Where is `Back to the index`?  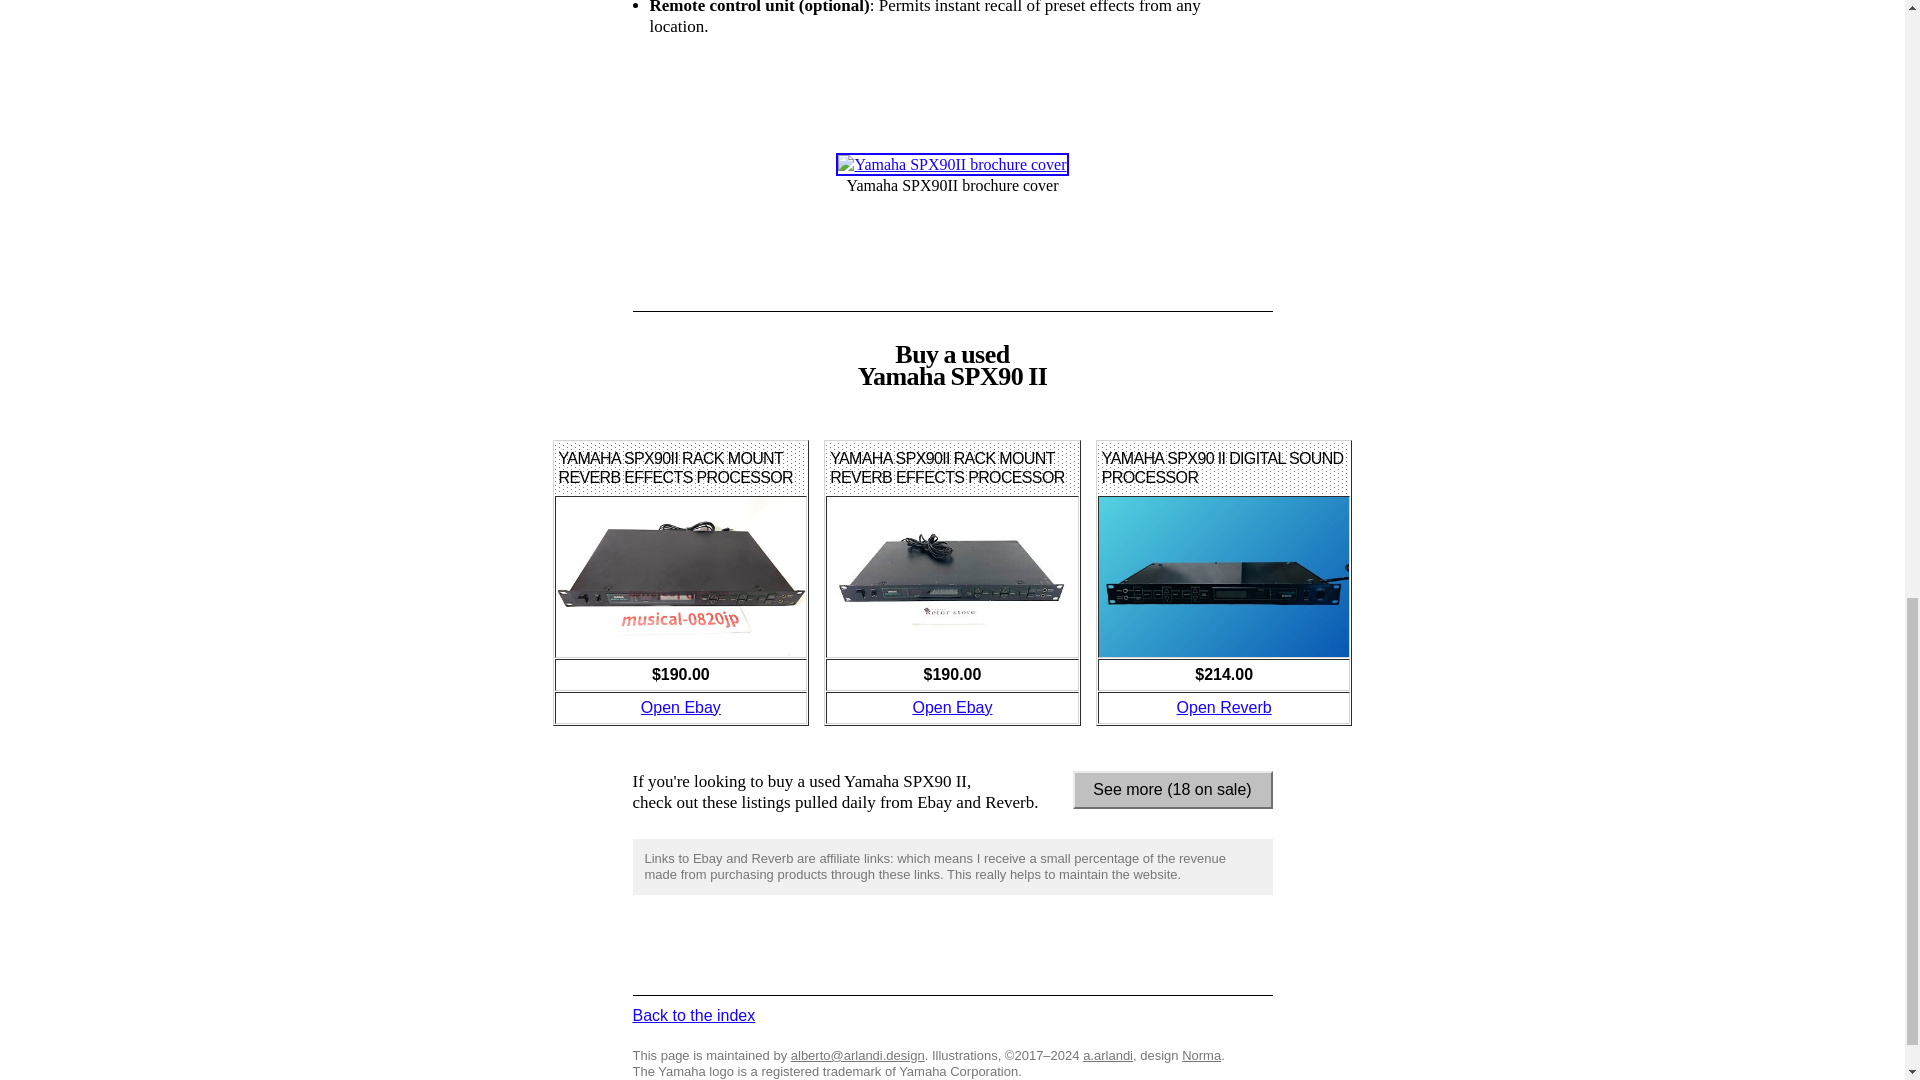
Back to the index is located at coordinates (692, 1014).